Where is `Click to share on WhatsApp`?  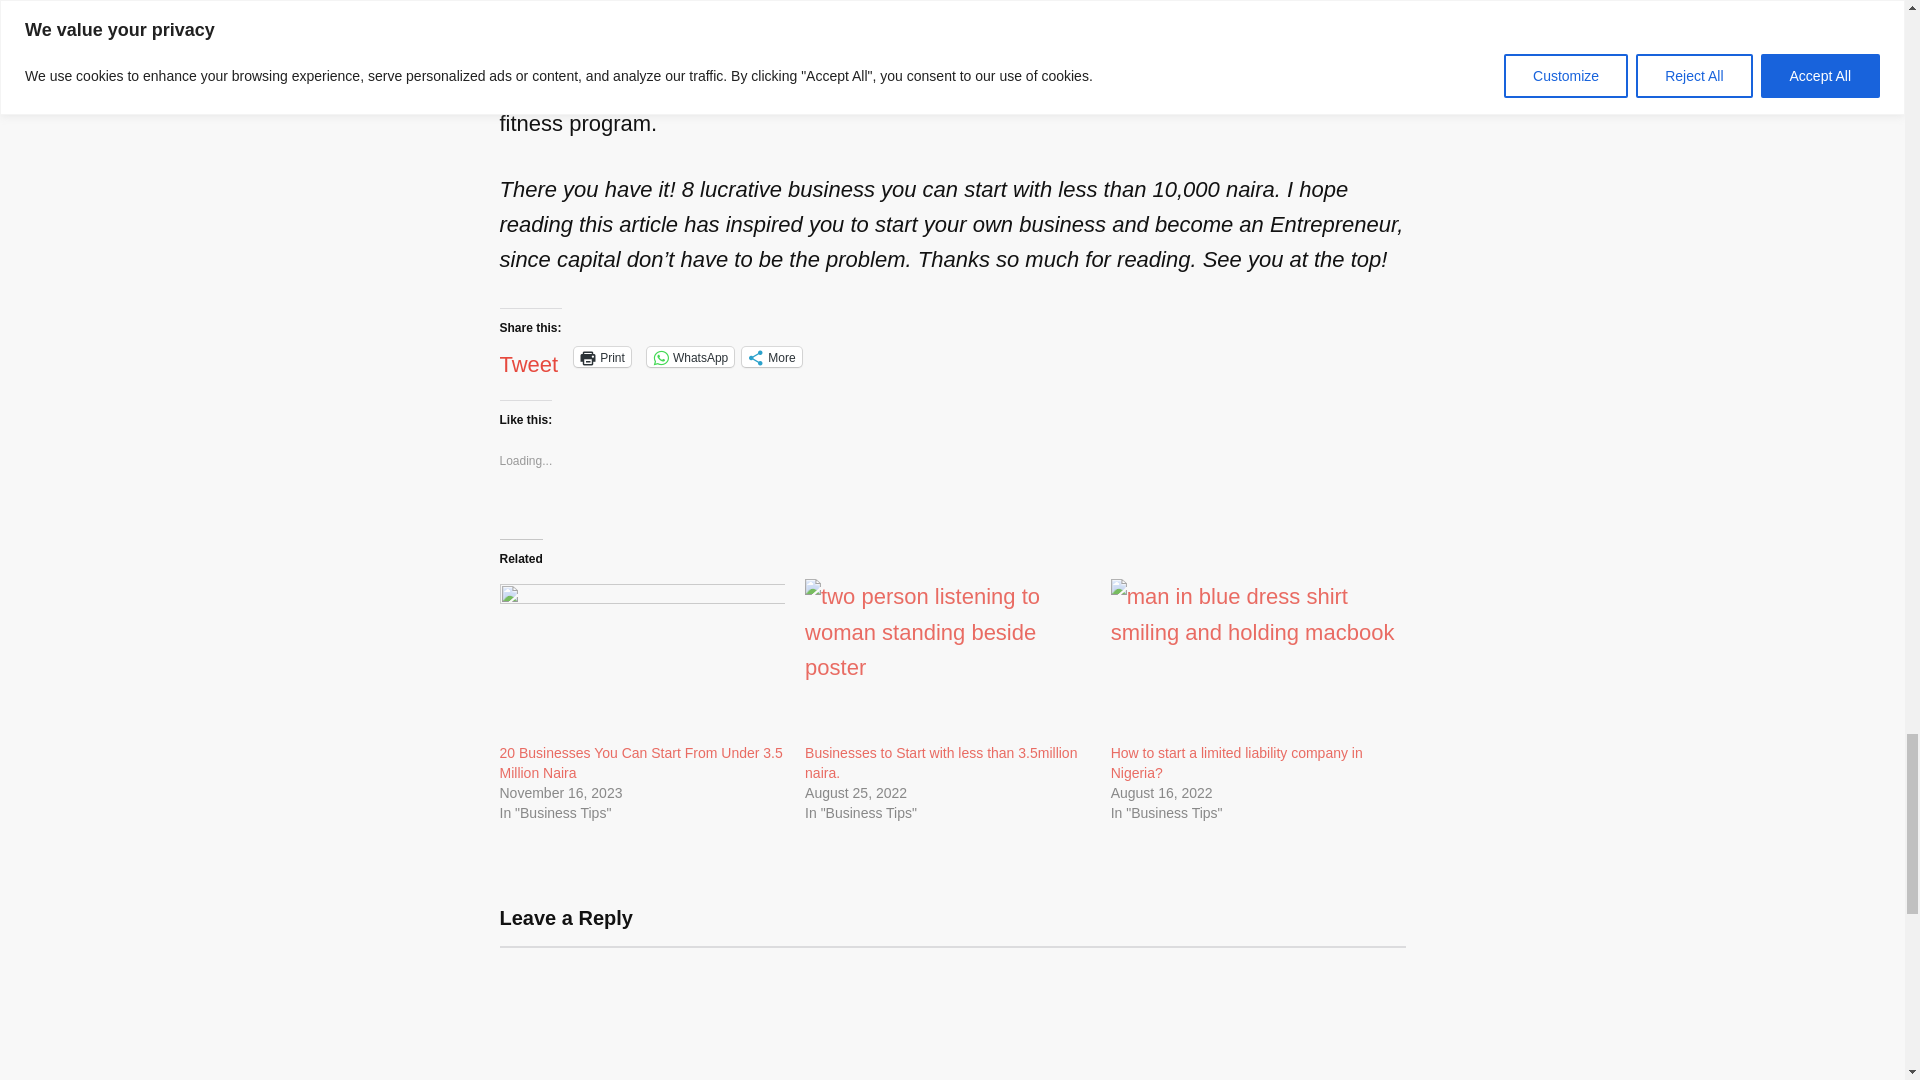 Click to share on WhatsApp is located at coordinates (690, 356).